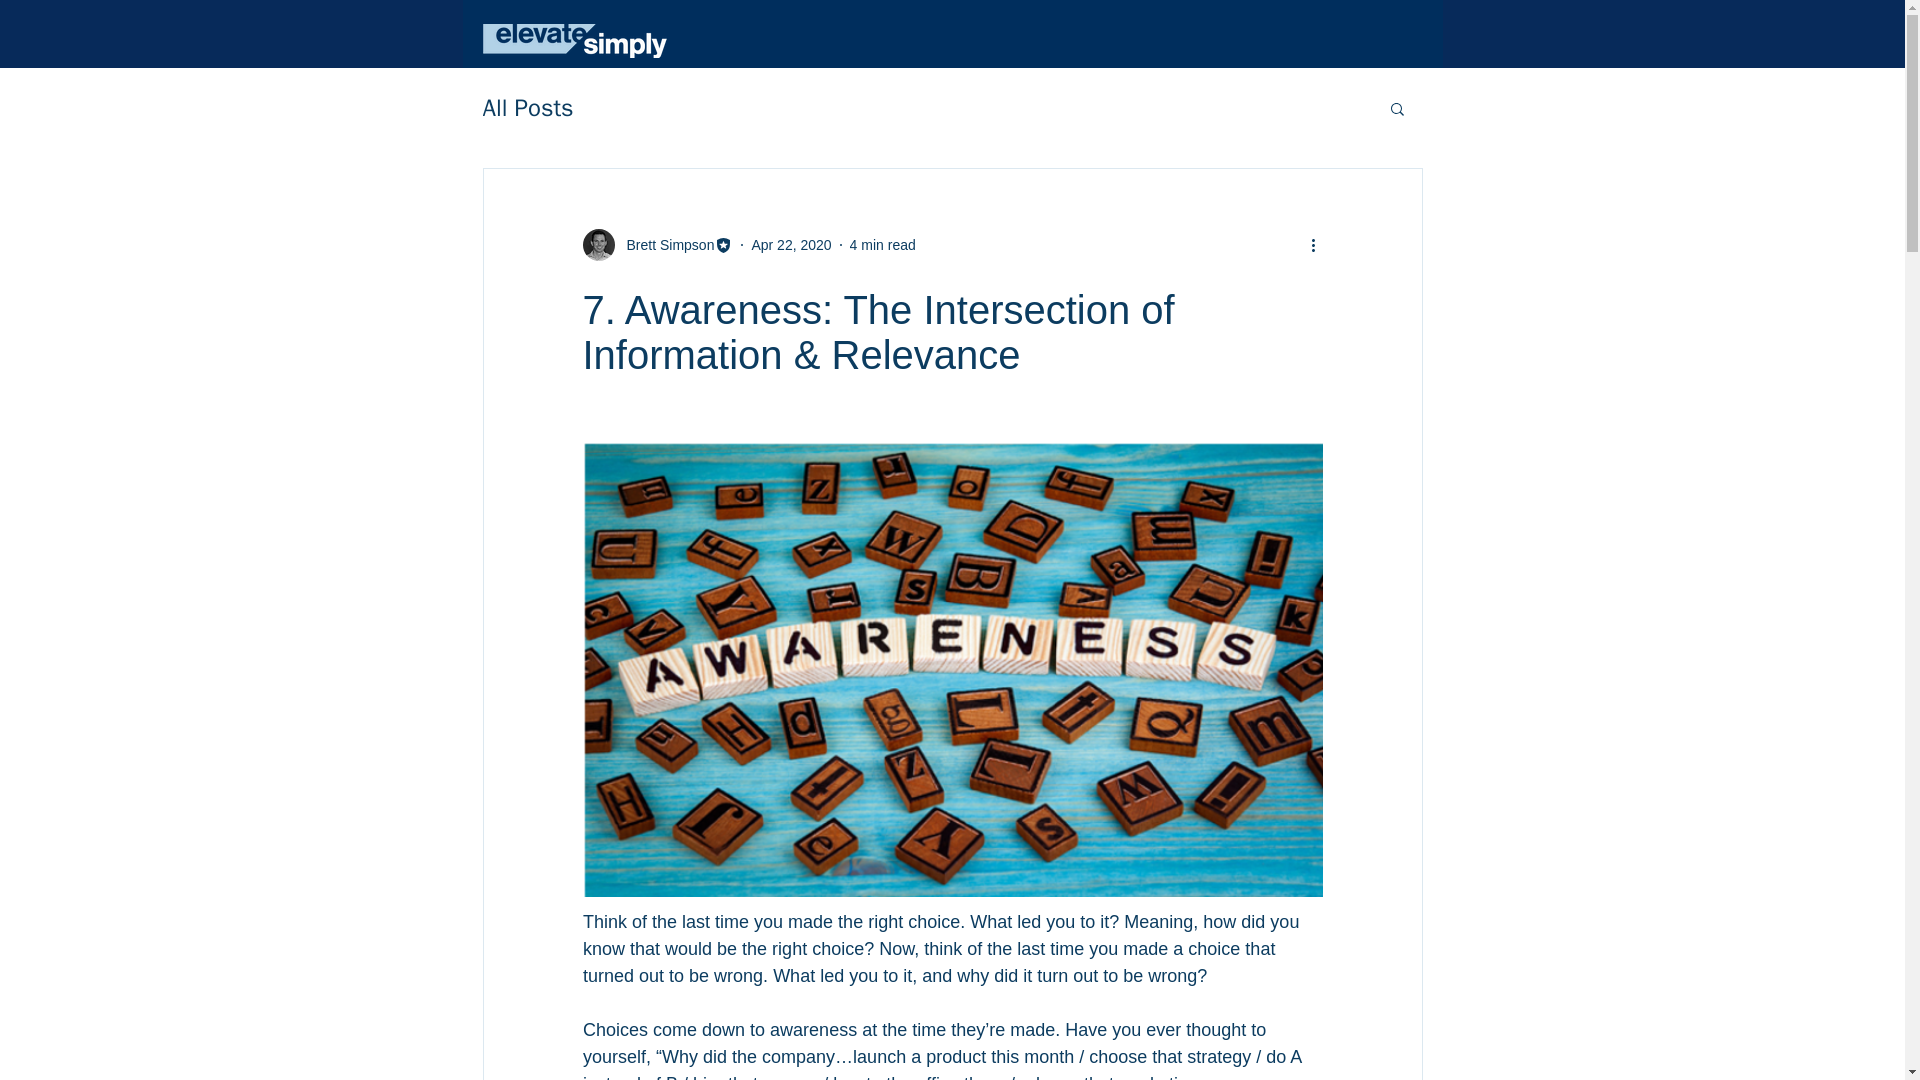 This screenshot has width=1920, height=1080. I want to click on All Posts, so click(526, 108).